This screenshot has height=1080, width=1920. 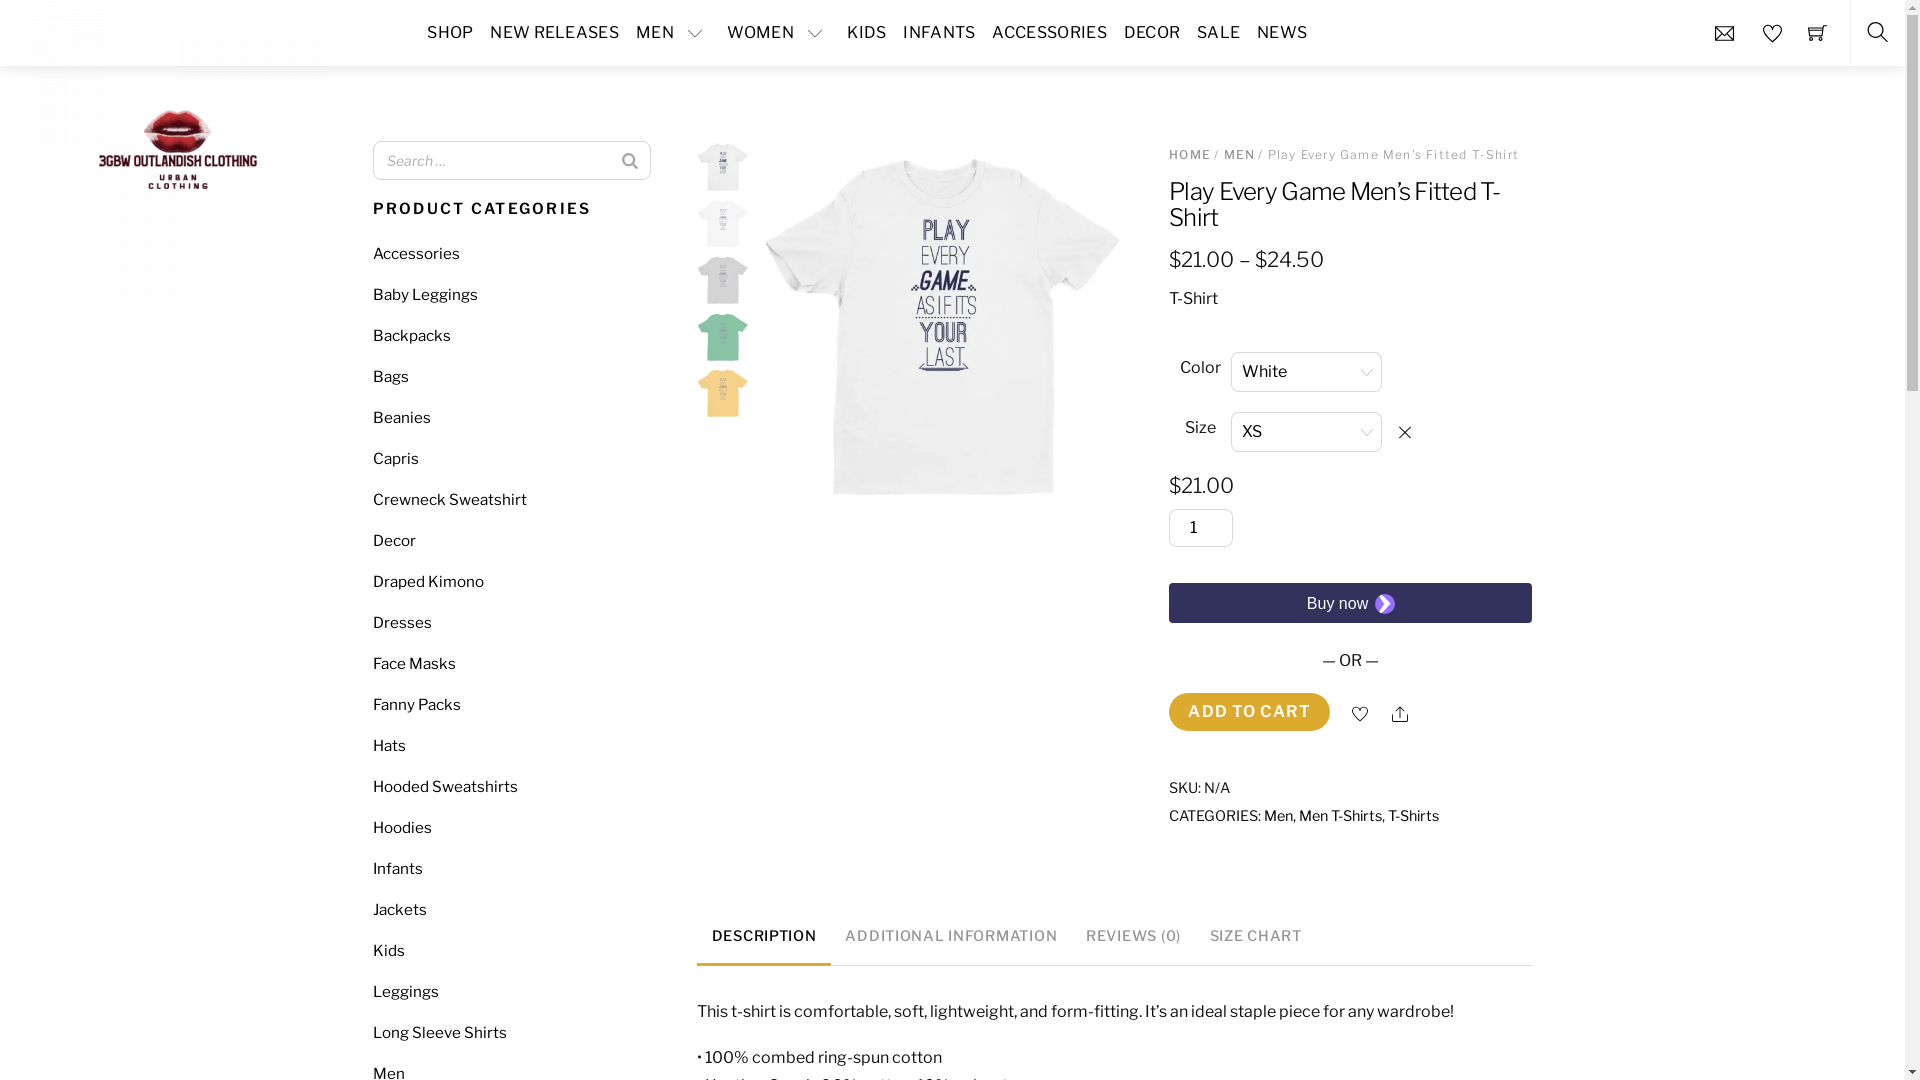 I want to click on Baby Leggings, so click(x=424, y=294).